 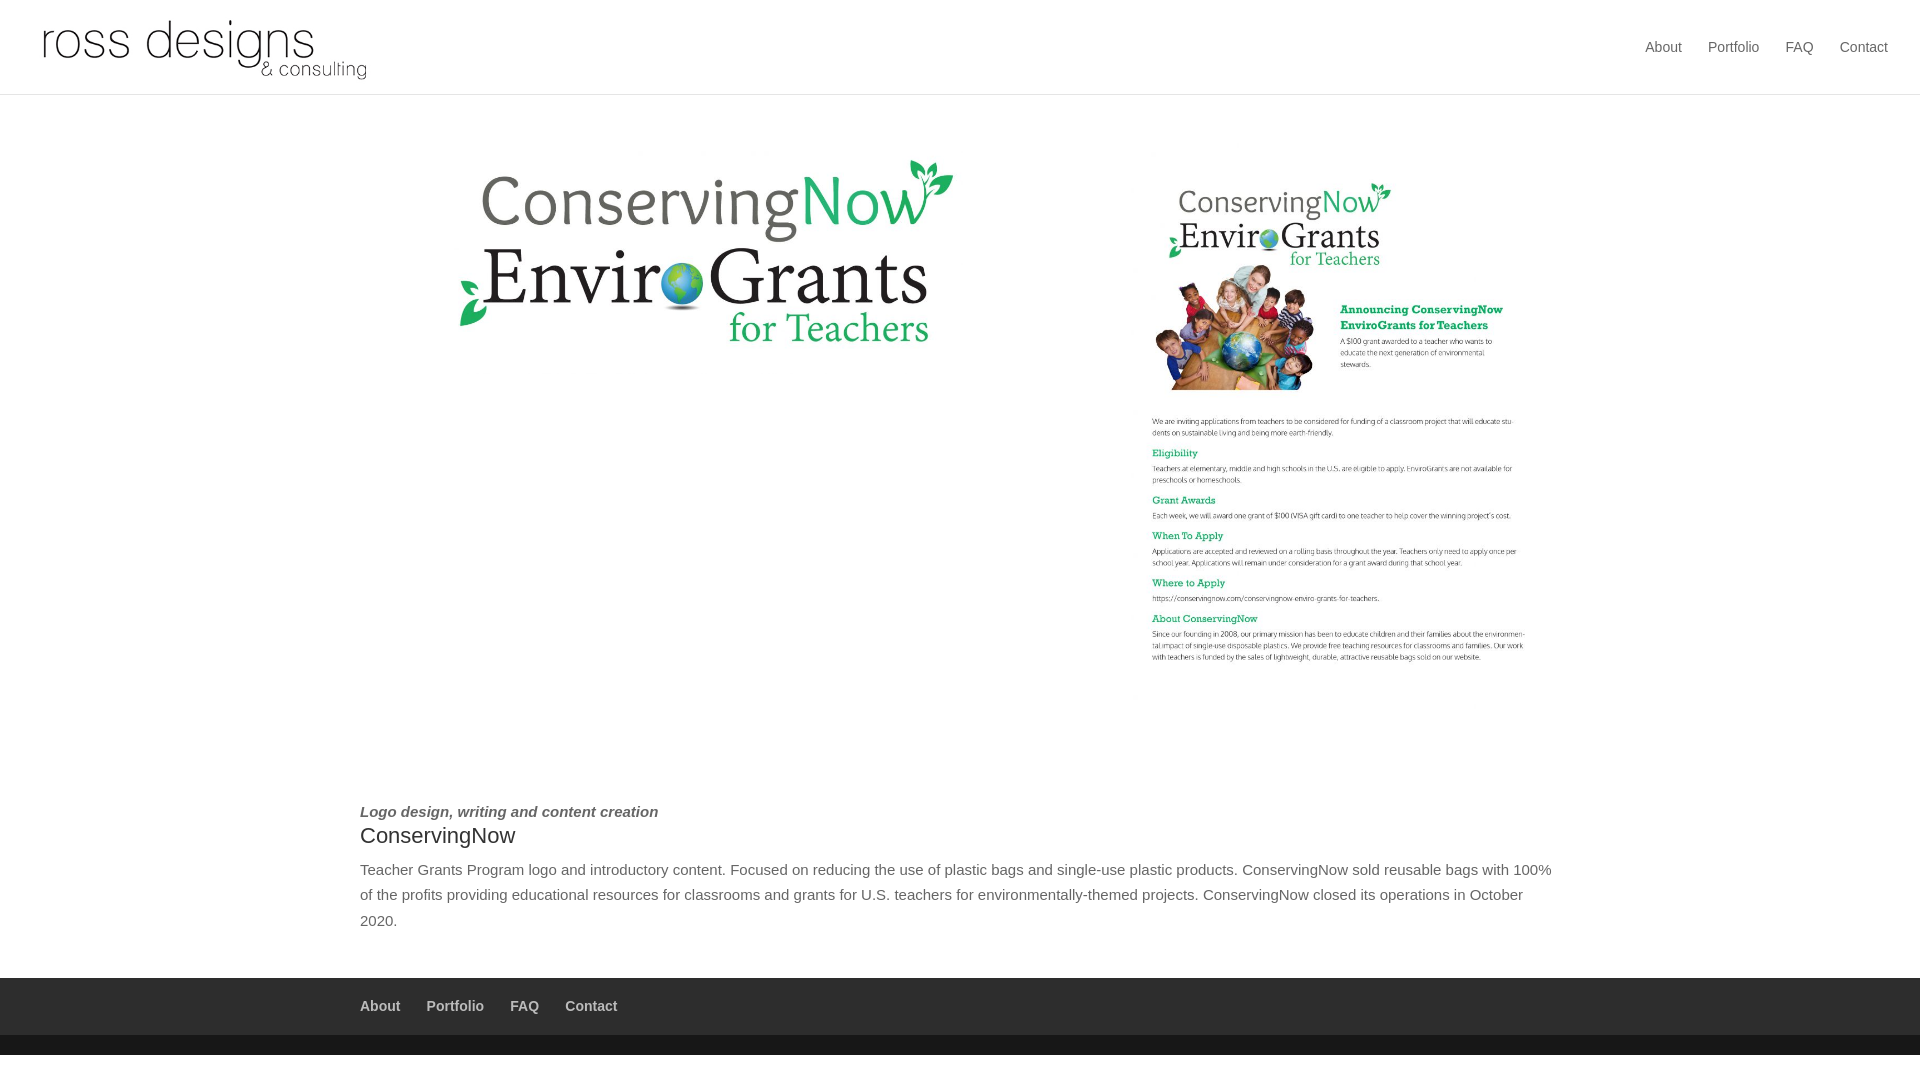 I want to click on Portfolio, so click(x=1733, y=66).